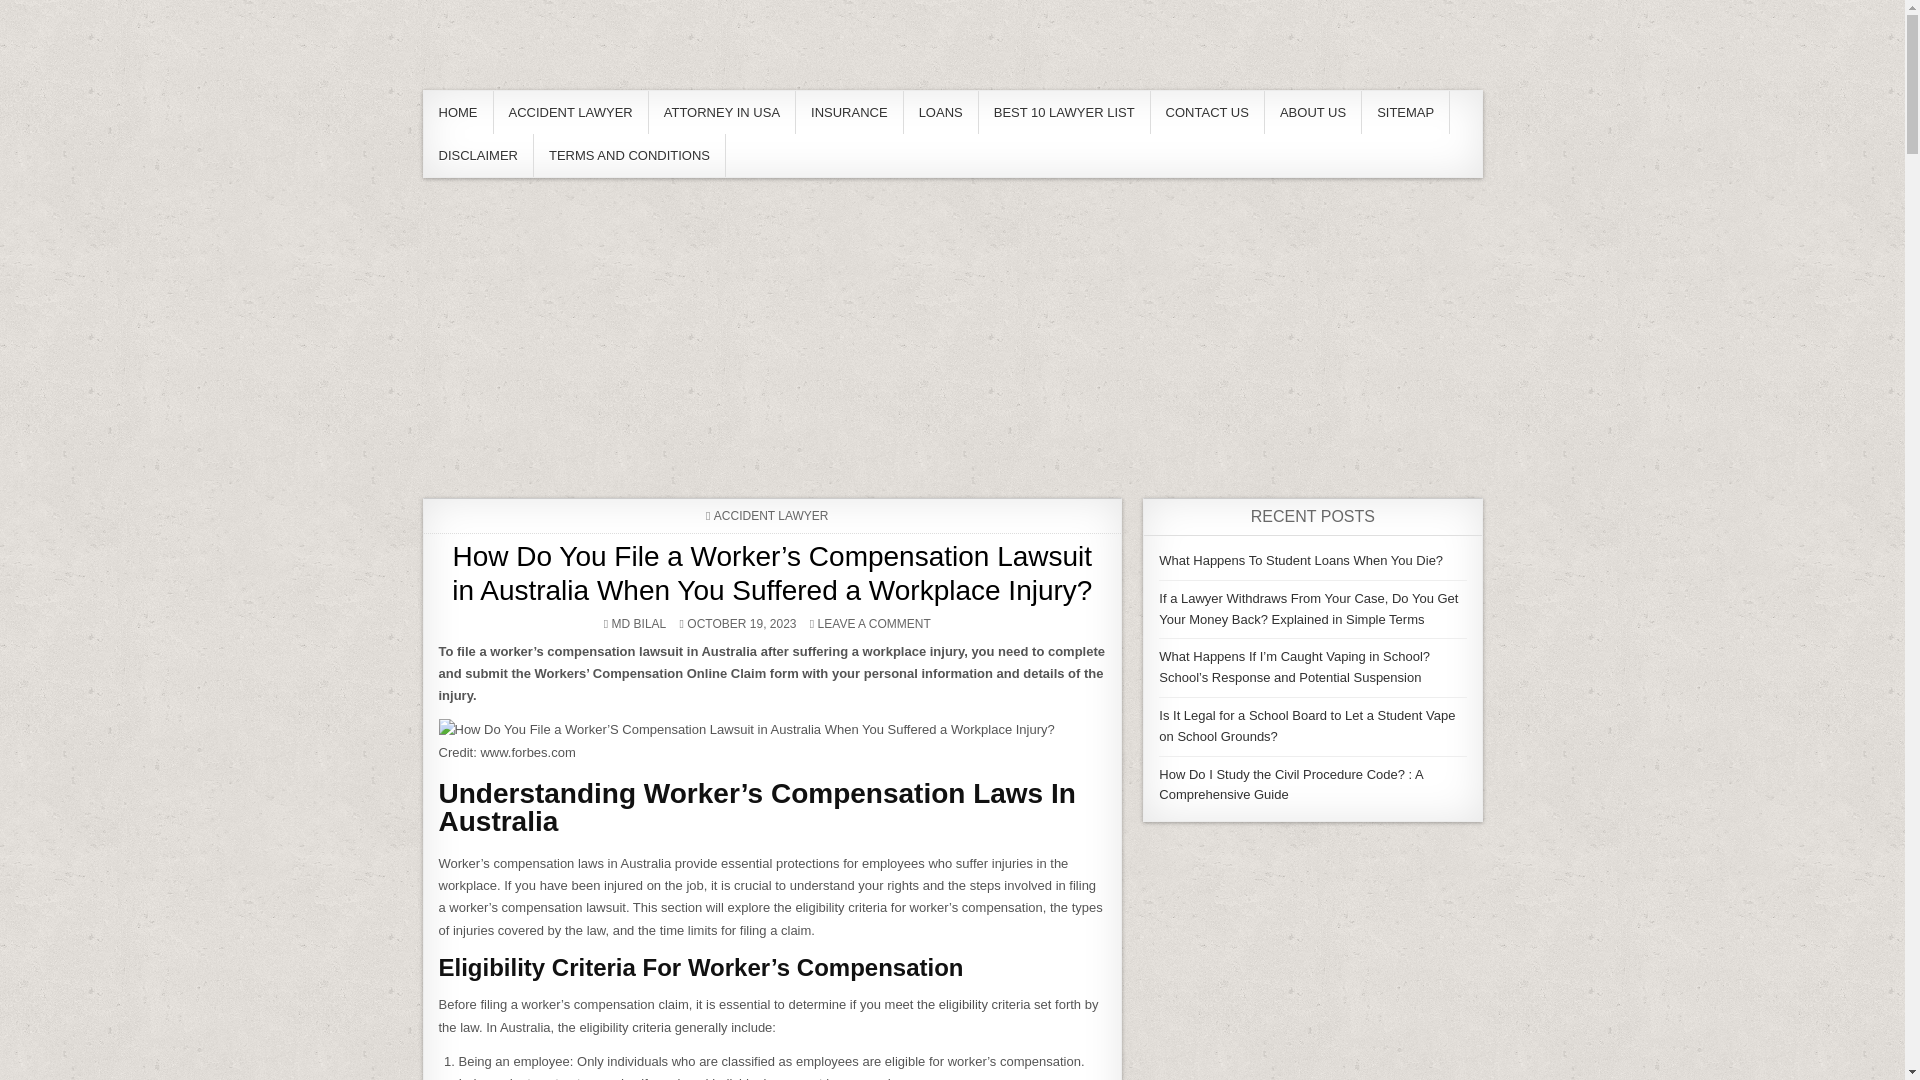 This screenshot has height=1080, width=1920. I want to click on DISCLAIMER, so click(478, 155).